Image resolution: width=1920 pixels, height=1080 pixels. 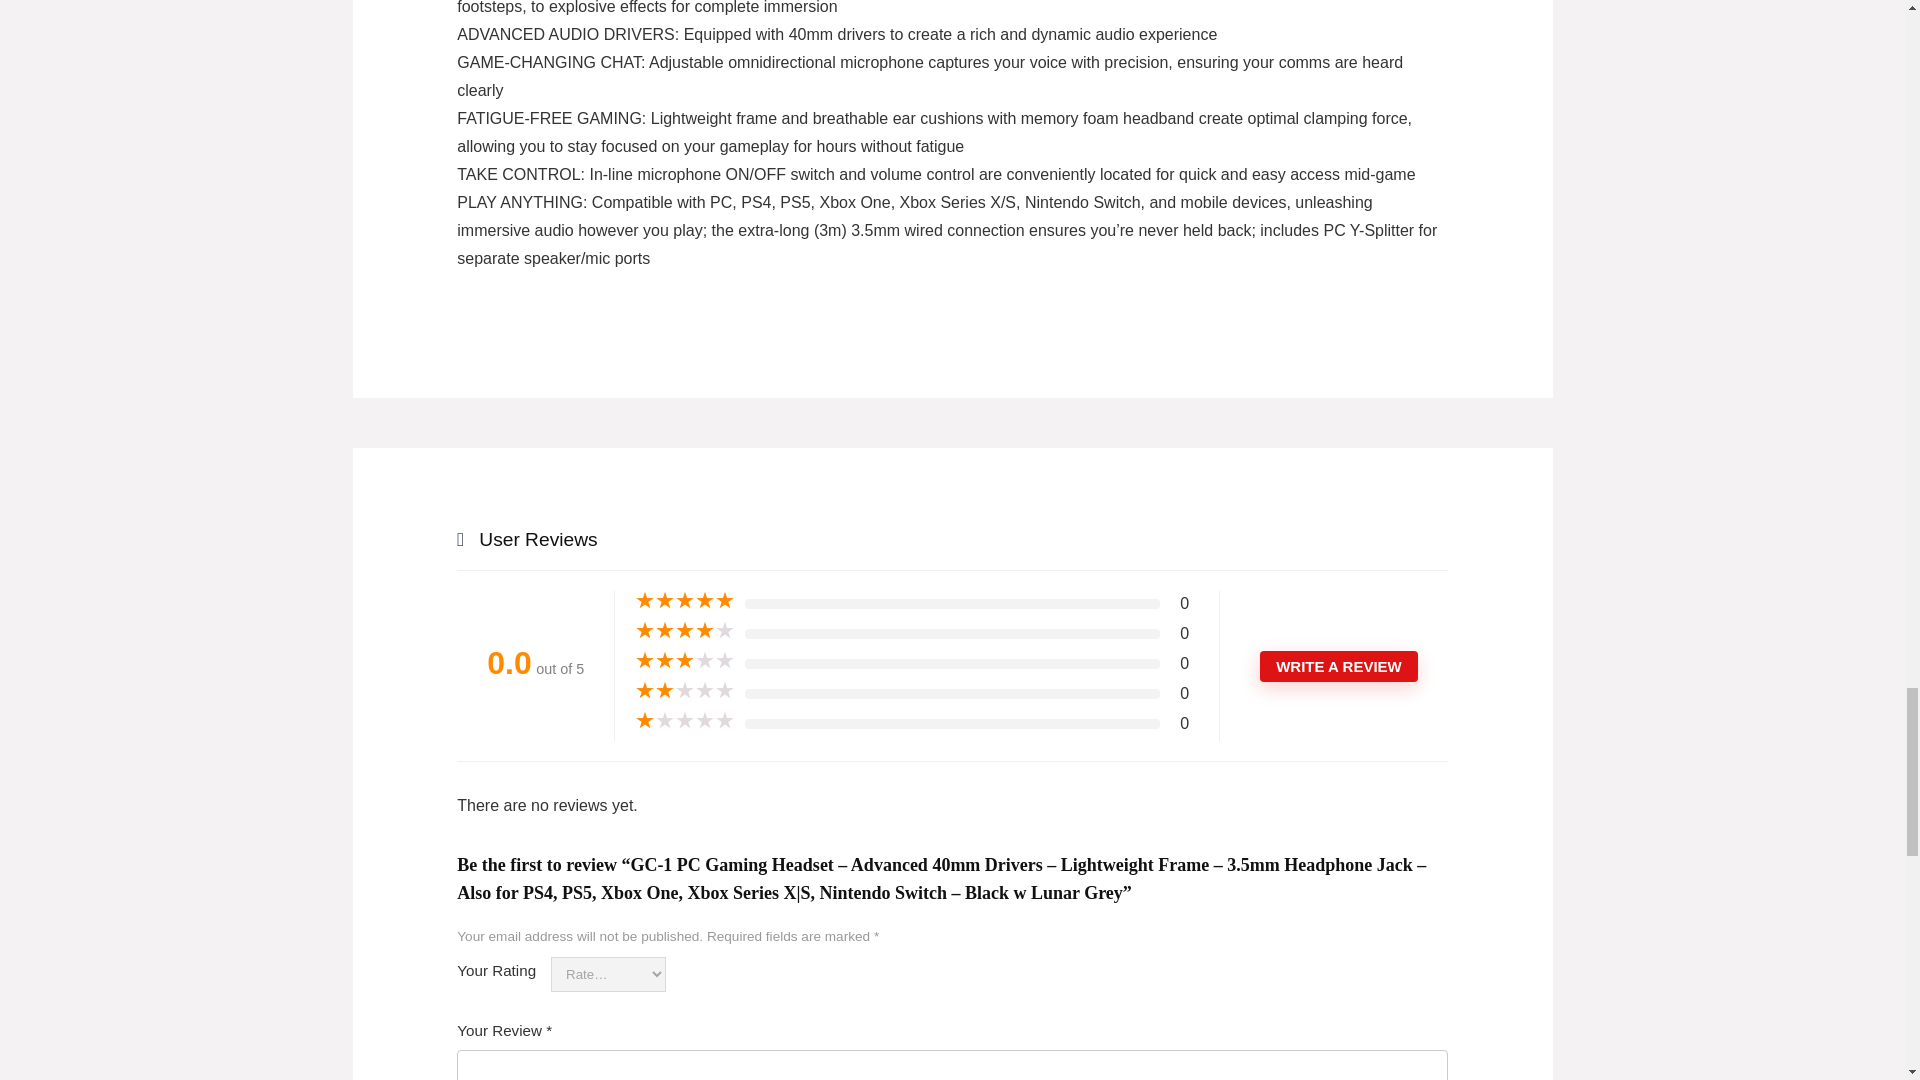 What do you see at coordinates (685, 720) in the screenshot?
I see `Rated 1 out of 5` at bounding box center [685, 720].